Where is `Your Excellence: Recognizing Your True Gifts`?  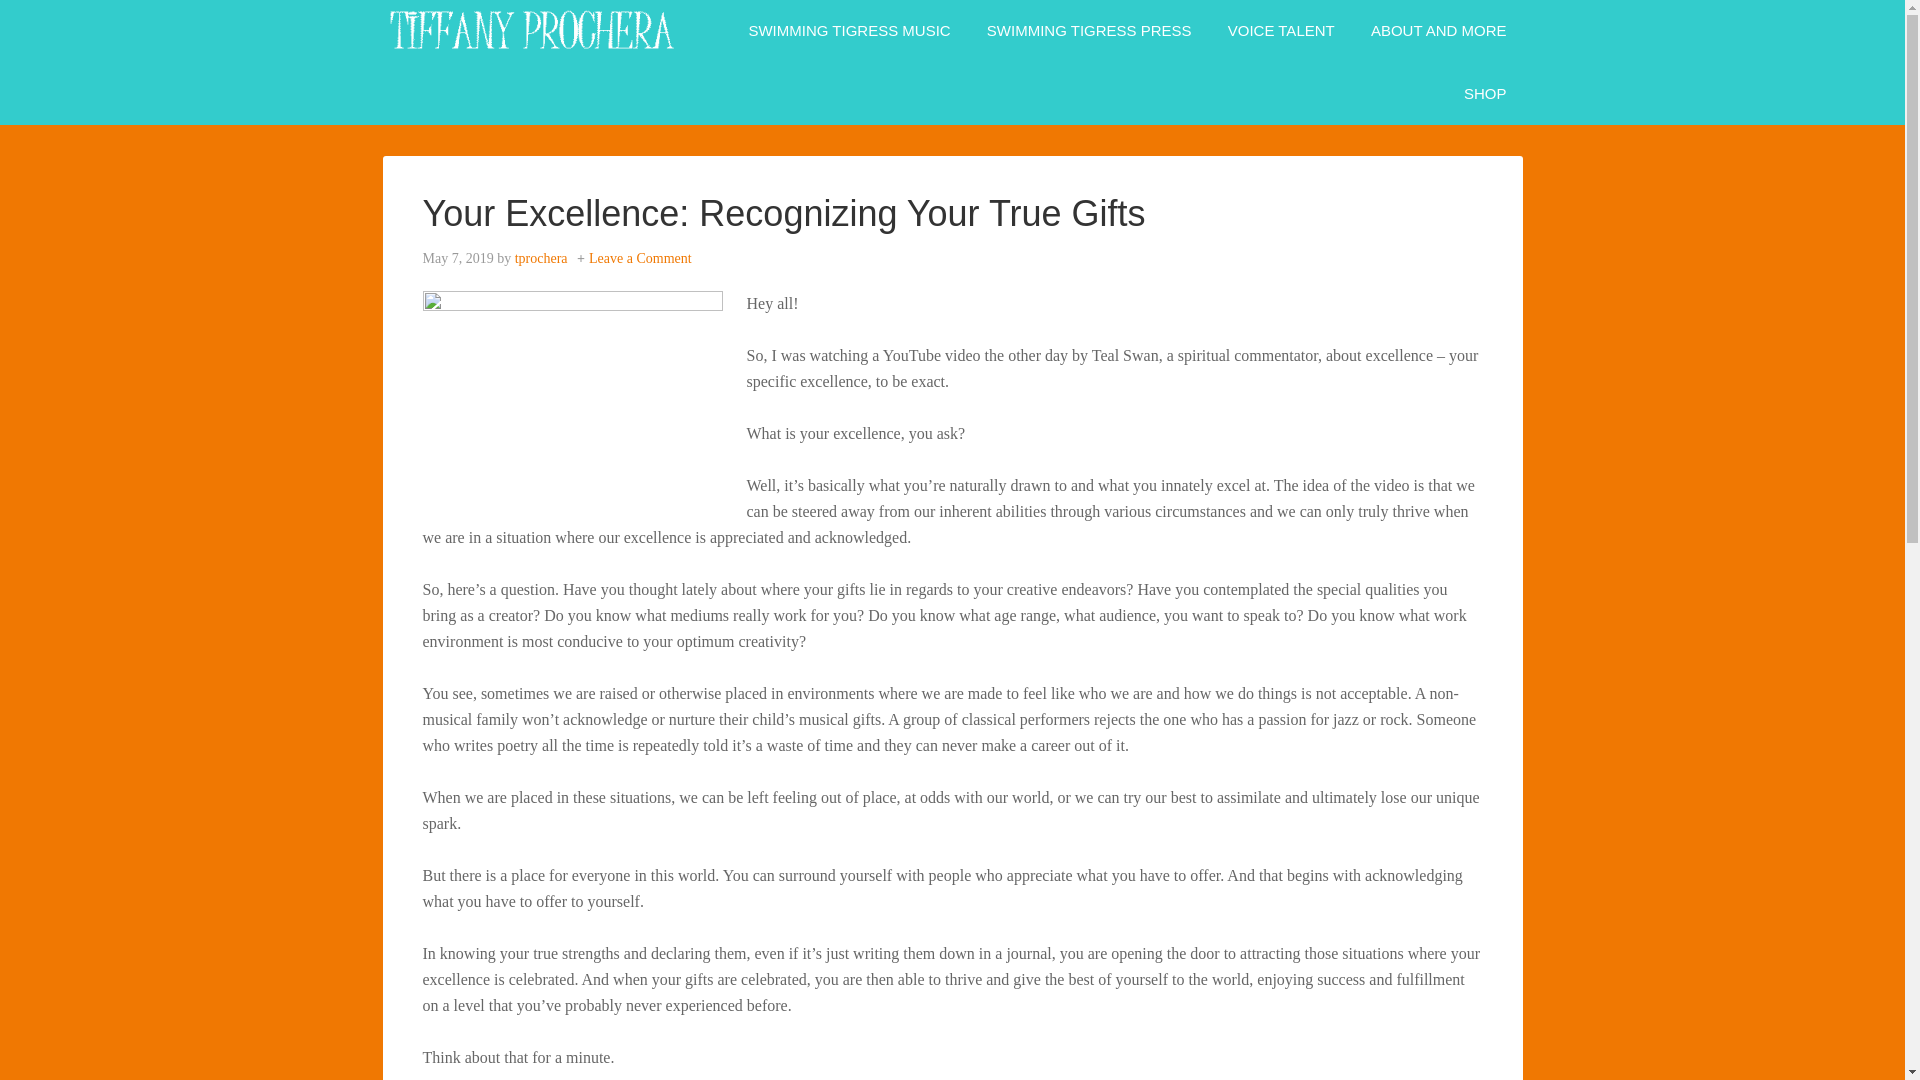 Your Excellence: Recognizing Your True Gifts is located at coordinates (783, 214).